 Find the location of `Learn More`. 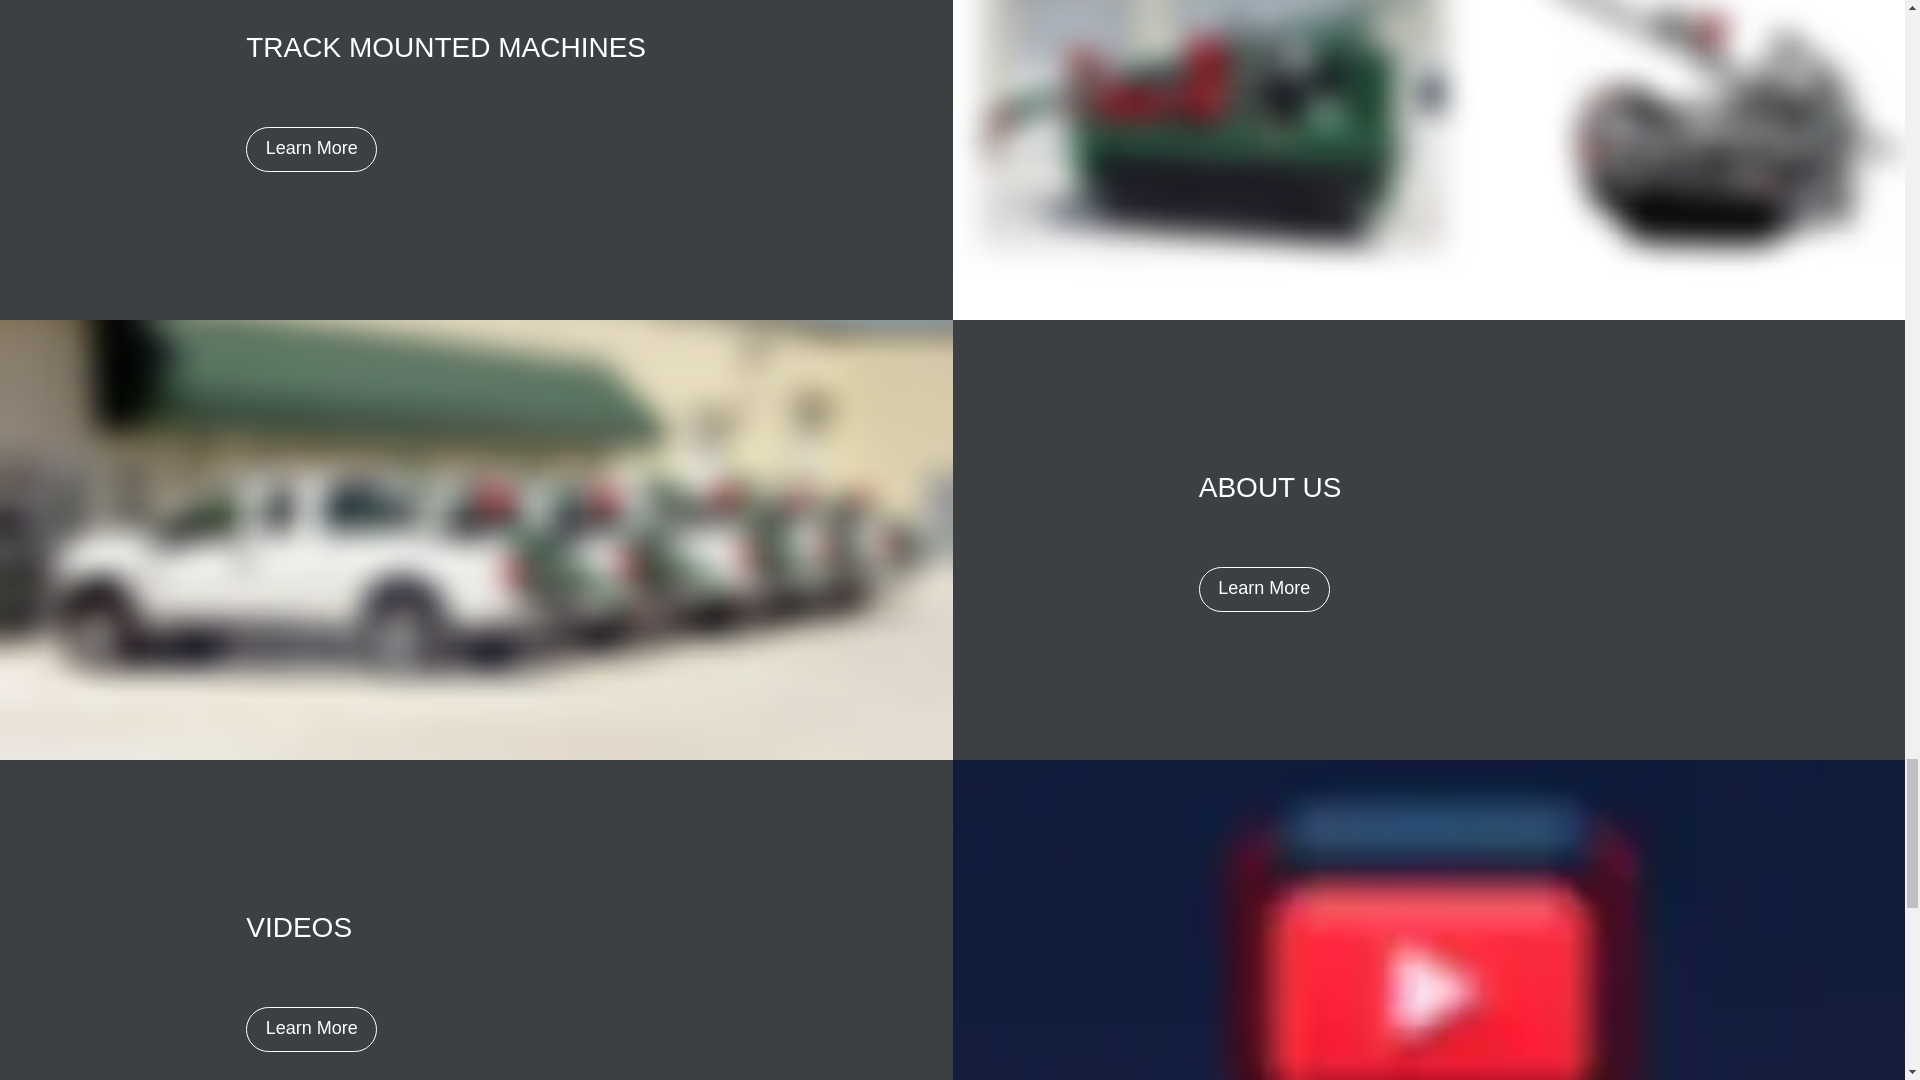

Learn More is located at coordinates (310, 148).